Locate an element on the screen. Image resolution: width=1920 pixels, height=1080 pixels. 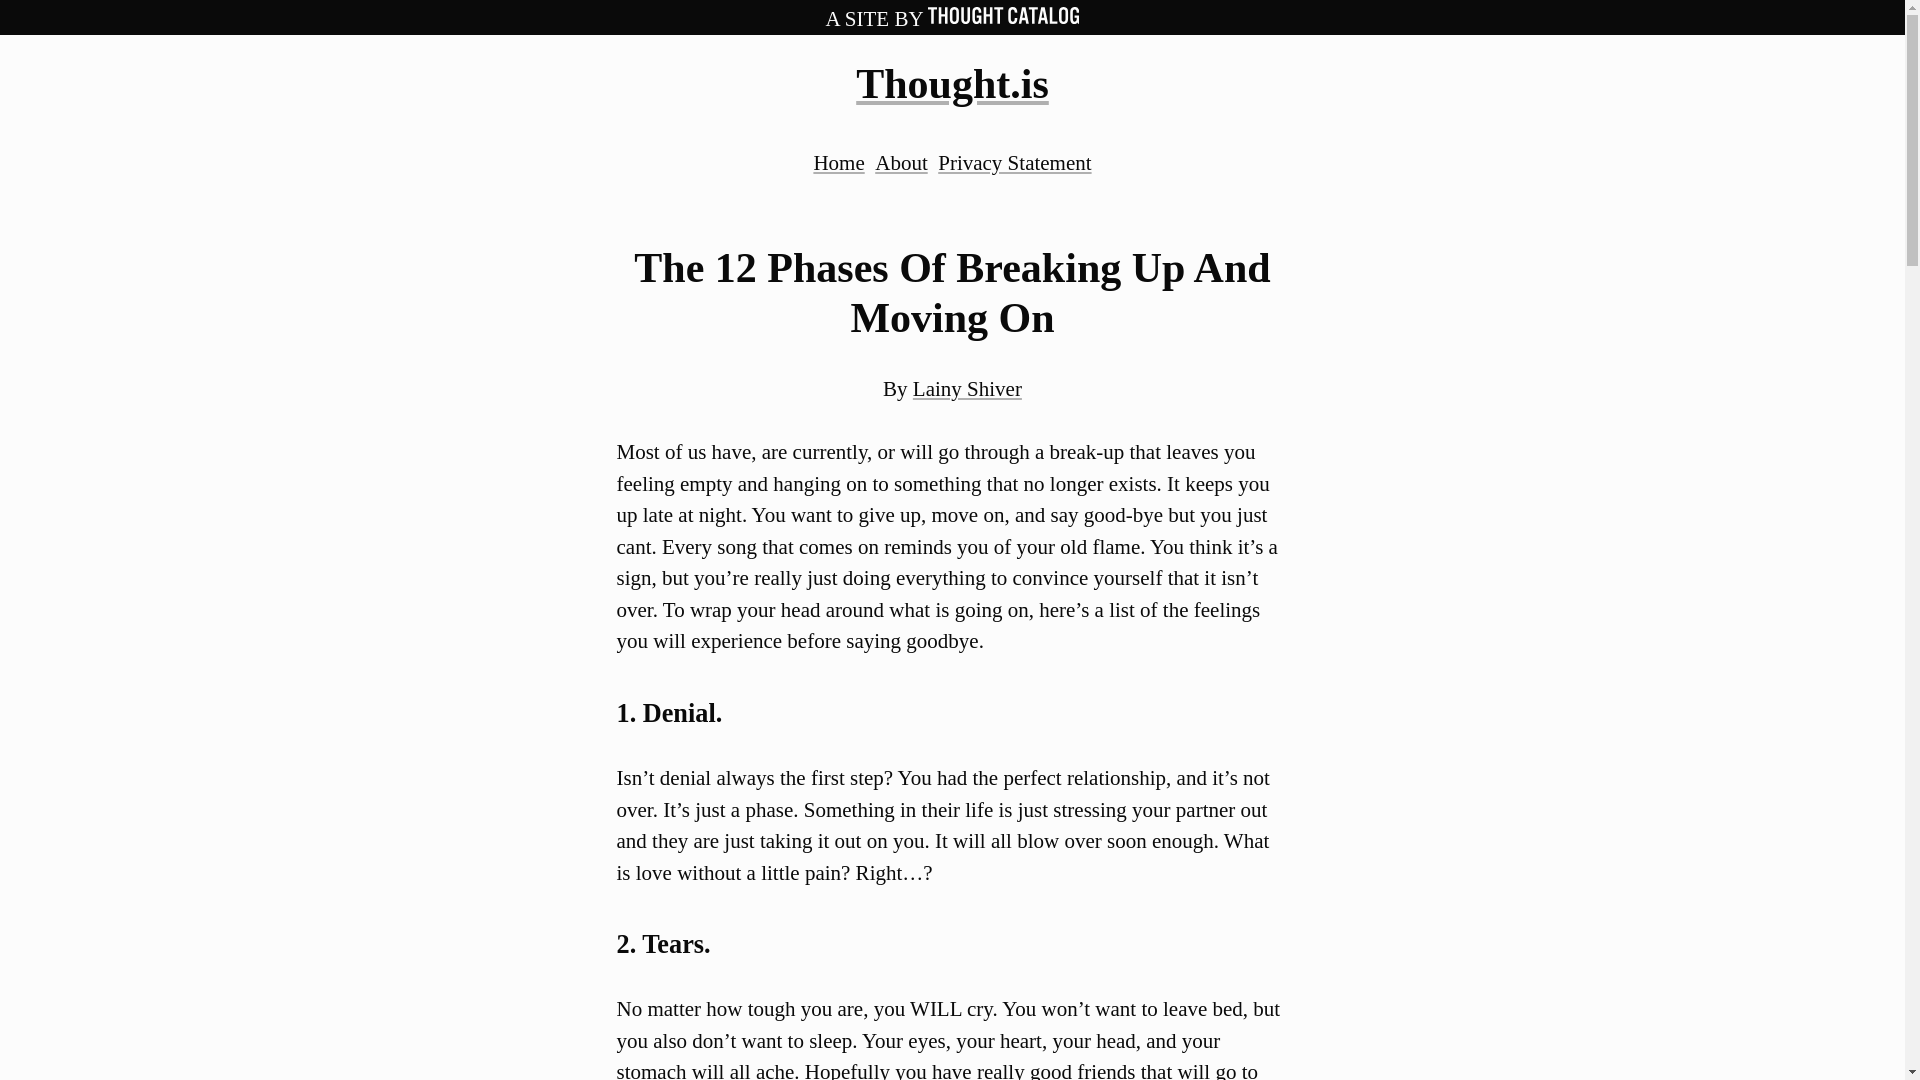
Lainy Shiver is located at coordinates (967, 388).